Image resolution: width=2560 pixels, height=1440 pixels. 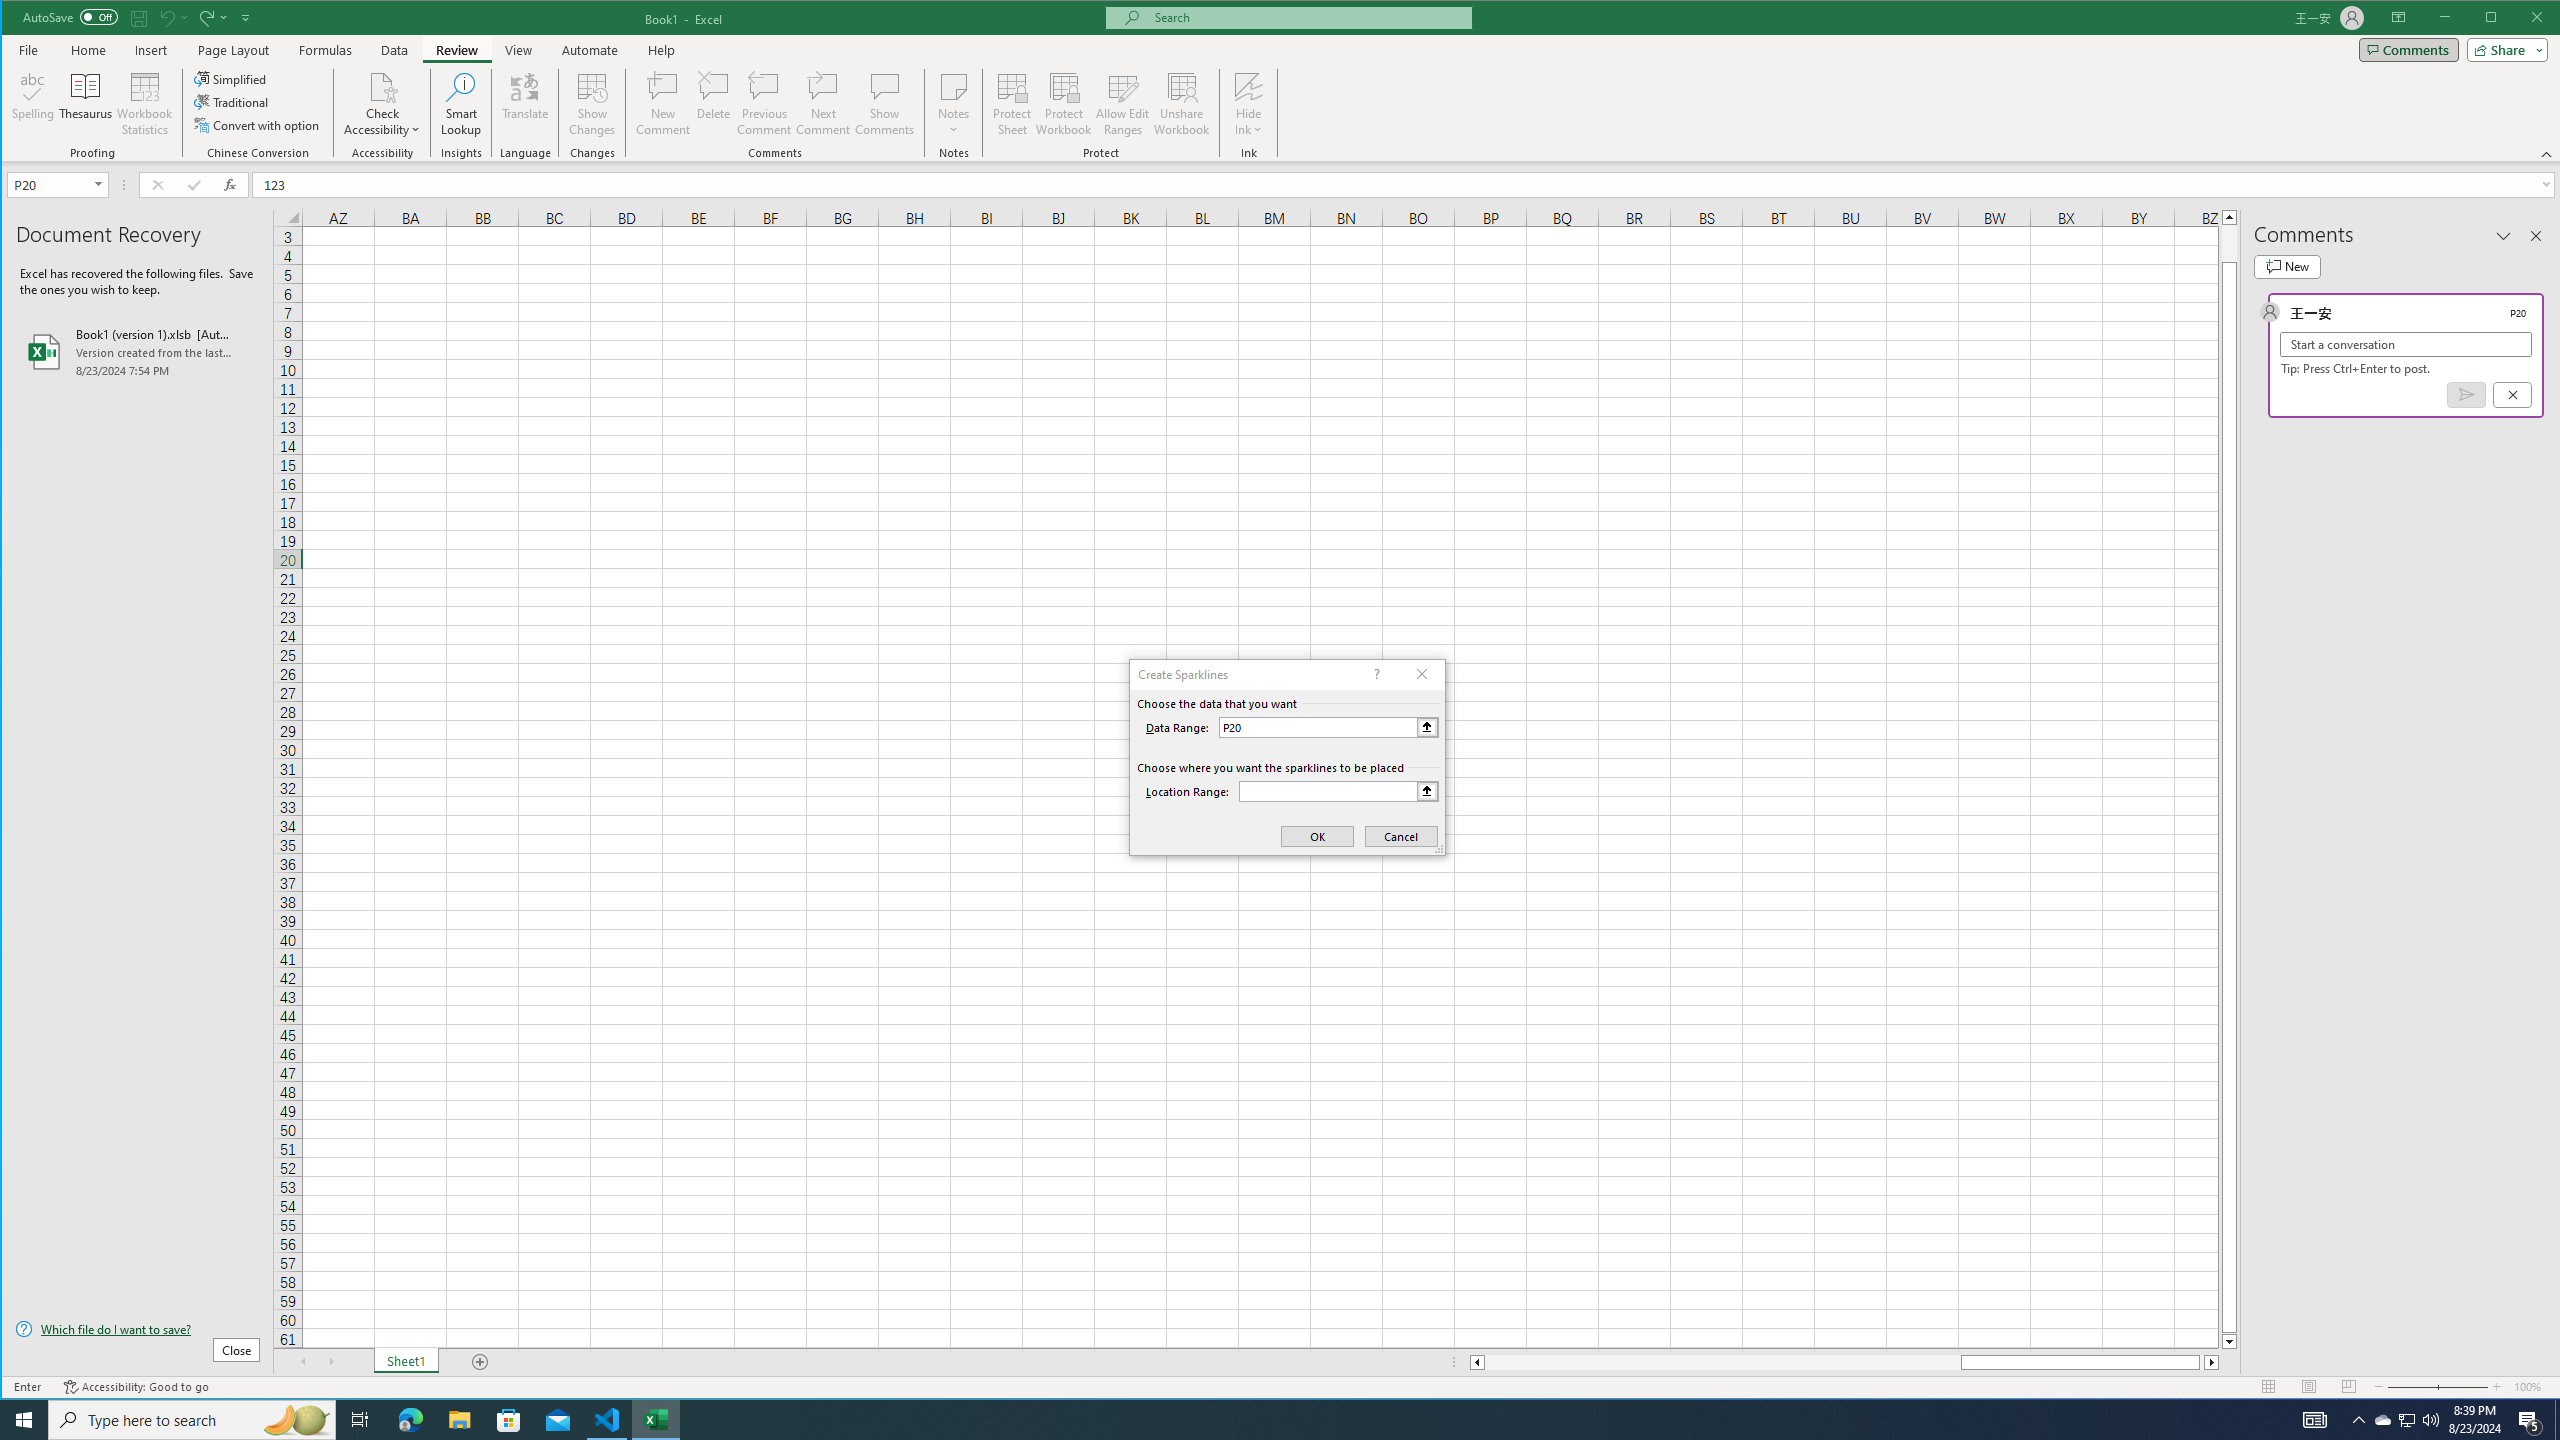 What do you see at coordinates (884, 104) in the screenshot?
I see `Show Comments` at bounding box center [884, 104].